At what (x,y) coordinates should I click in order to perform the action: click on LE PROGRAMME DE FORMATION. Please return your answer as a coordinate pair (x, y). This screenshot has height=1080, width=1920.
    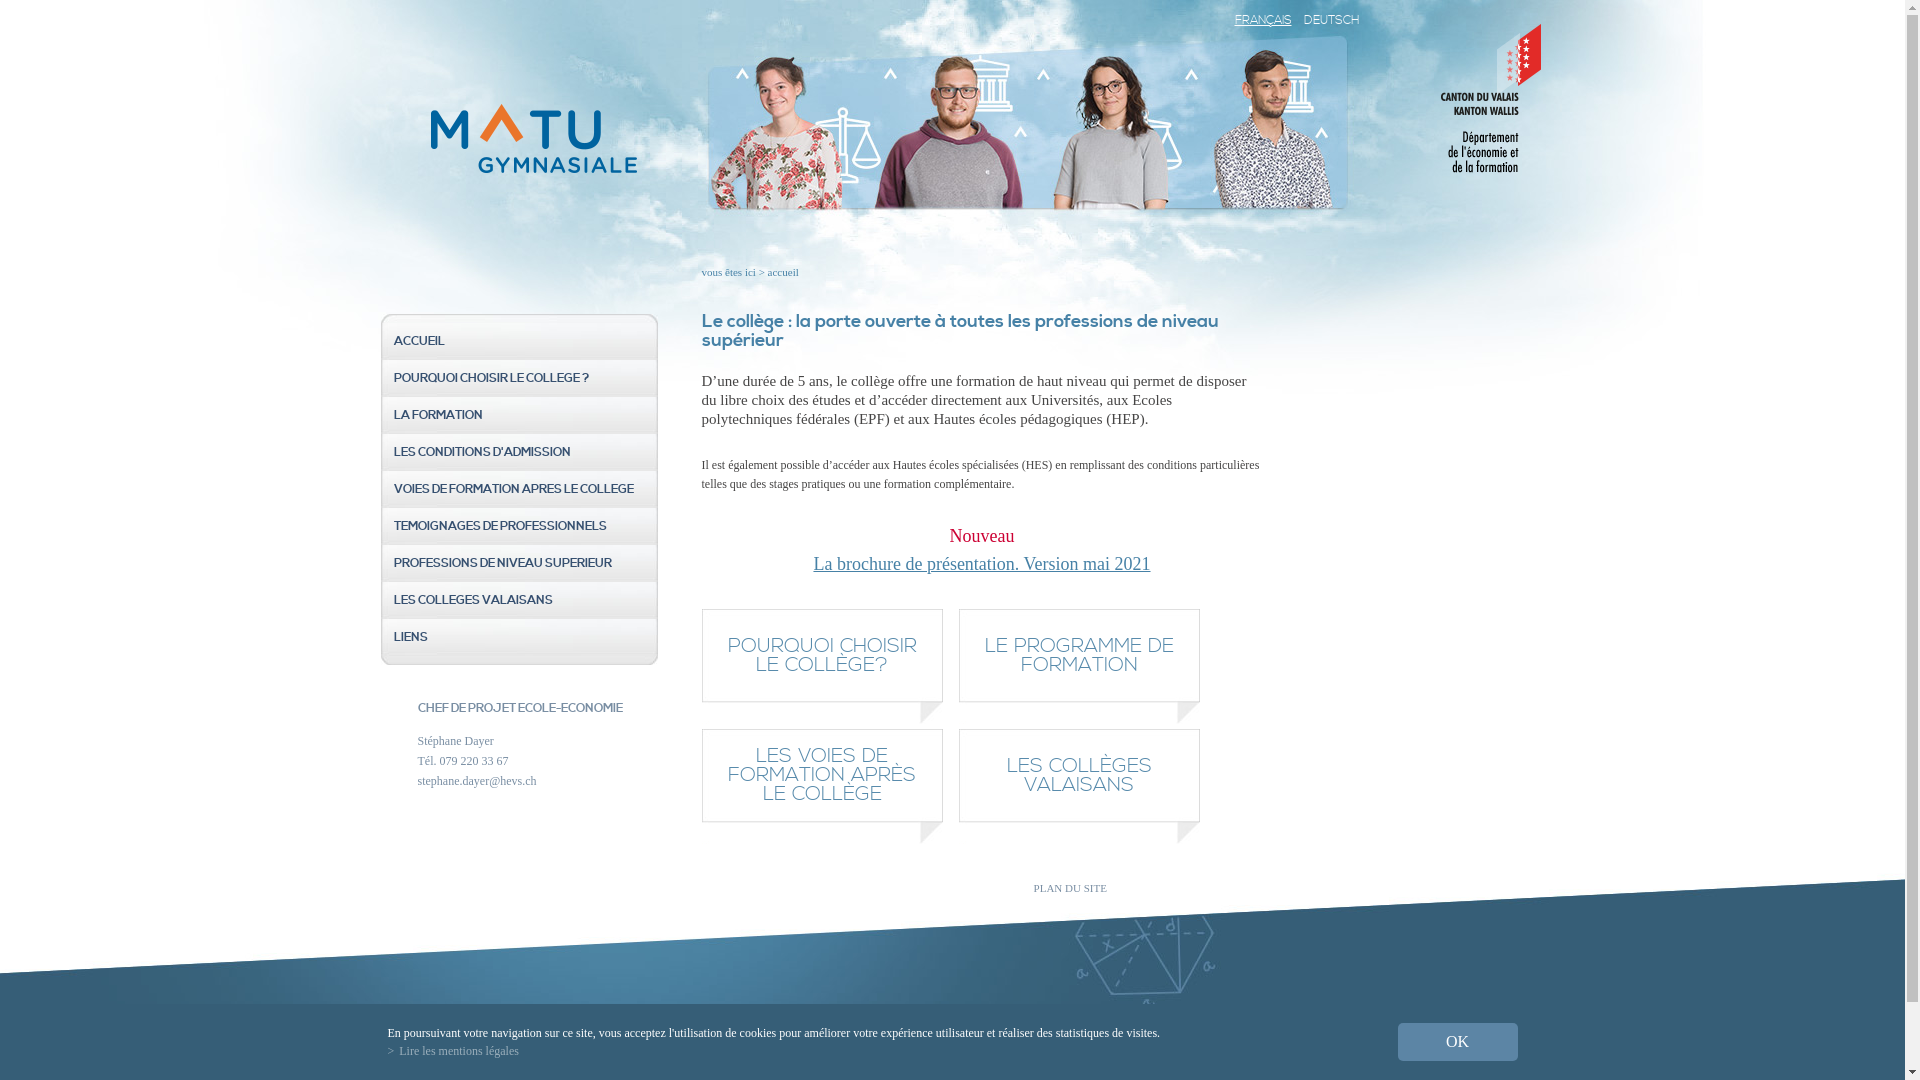
    Looking at the image, I should click on (1078, 666).